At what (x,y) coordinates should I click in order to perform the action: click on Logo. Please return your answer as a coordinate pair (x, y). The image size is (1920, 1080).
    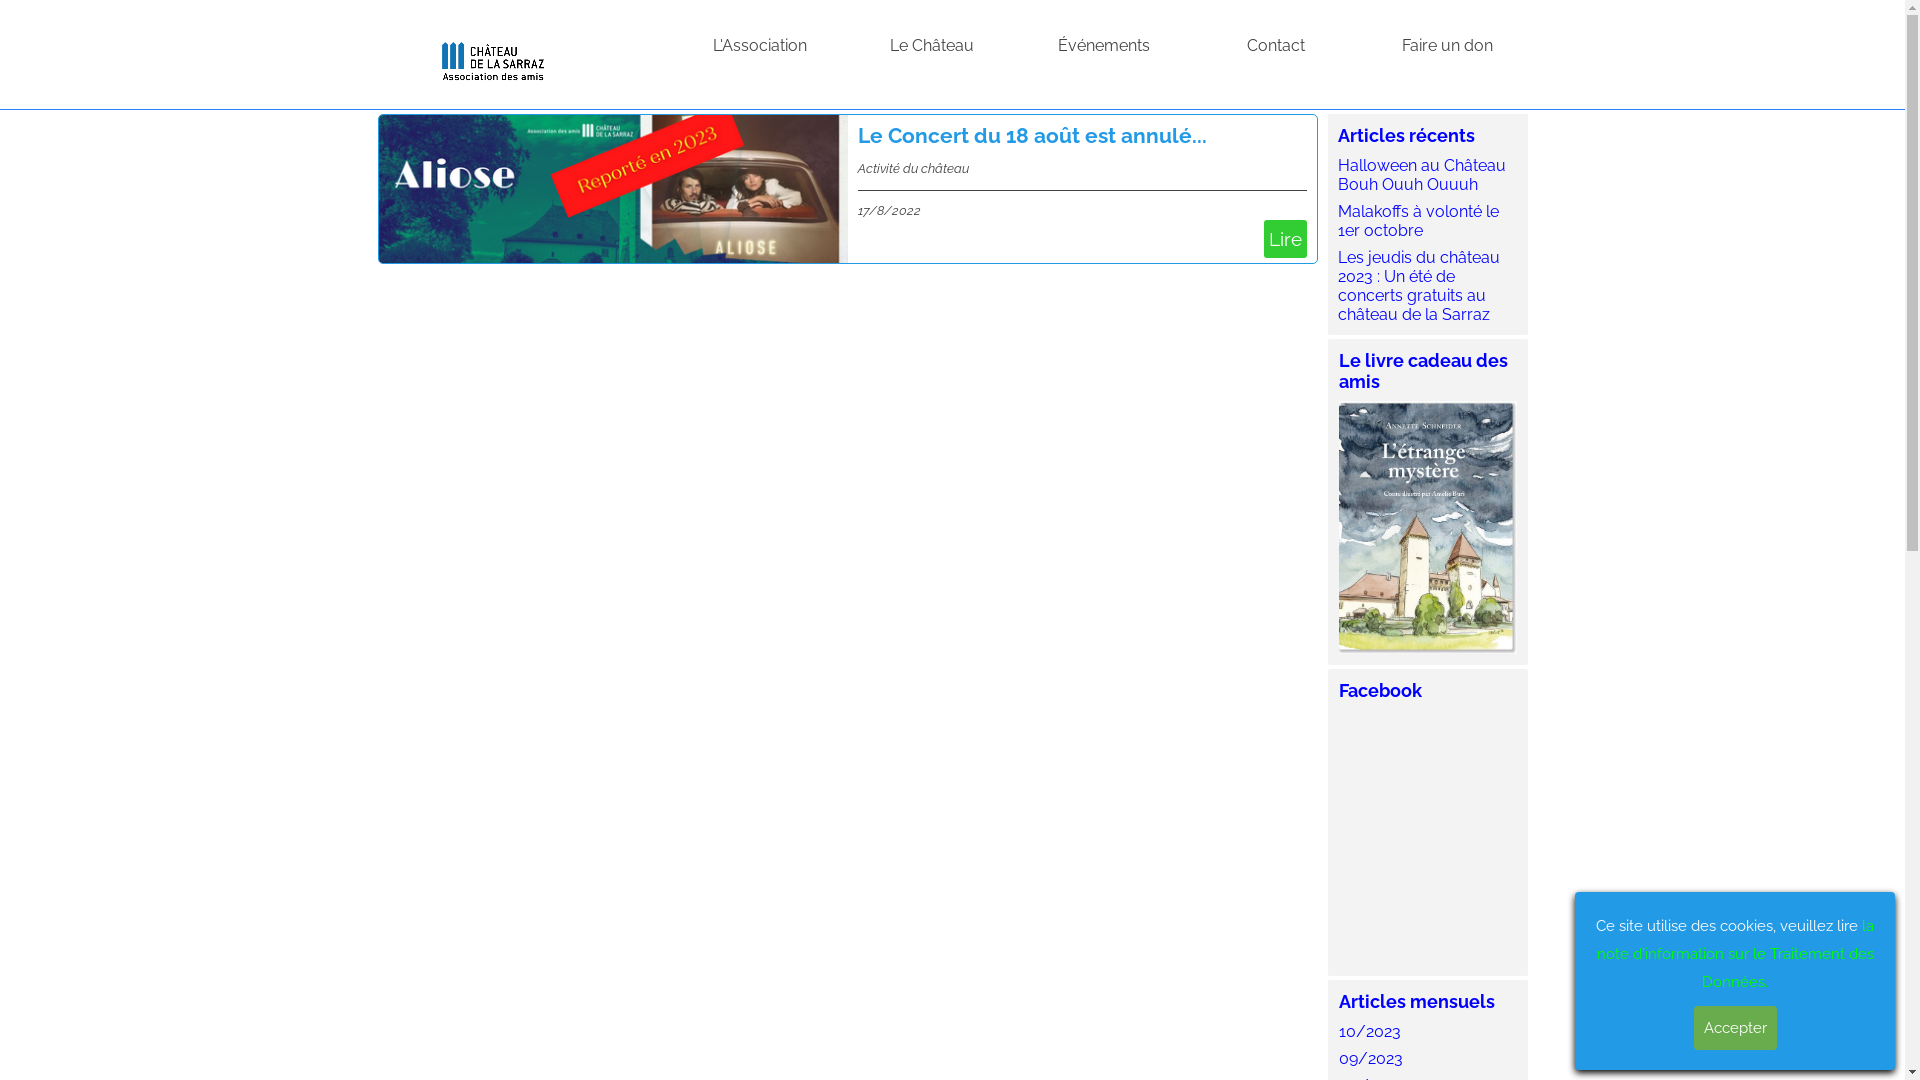
    Looking at the image, I should click on (493, 58).